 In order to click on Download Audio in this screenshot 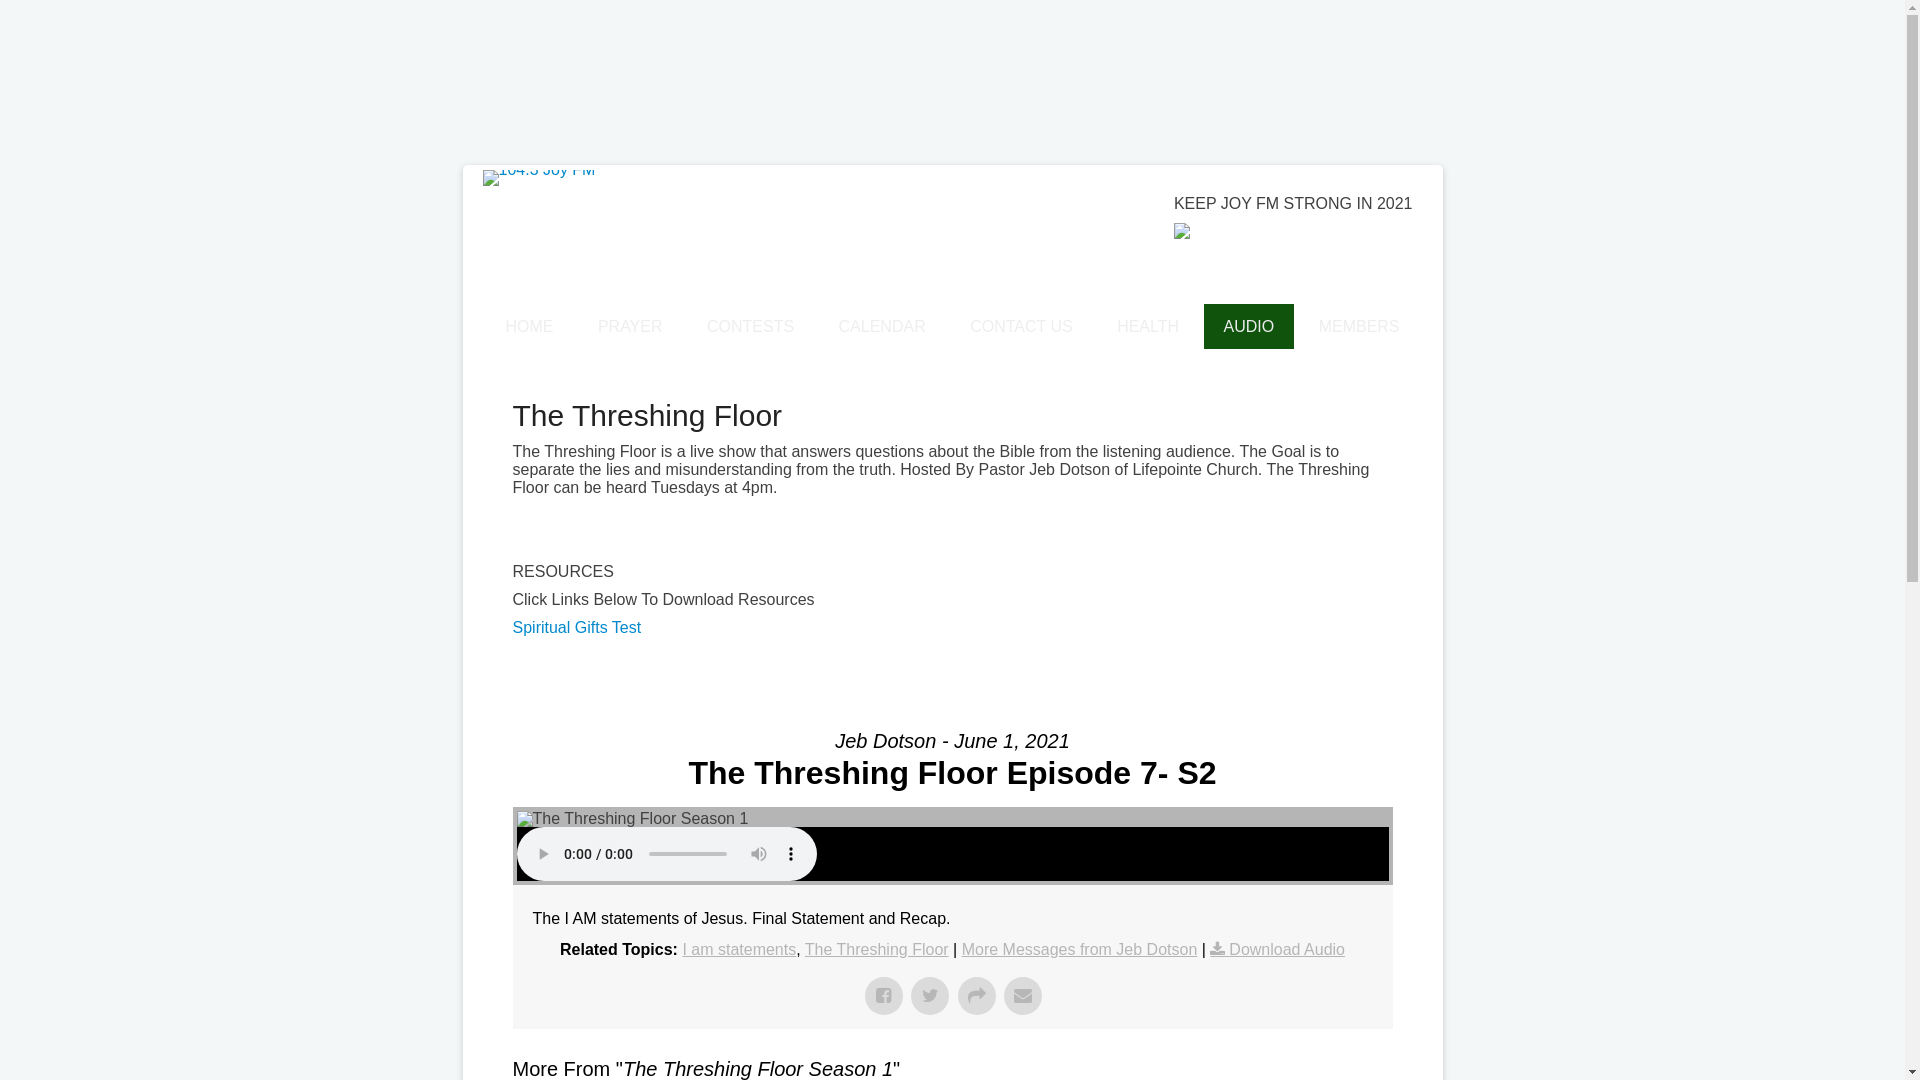, I will do `click(1278, 950)`.